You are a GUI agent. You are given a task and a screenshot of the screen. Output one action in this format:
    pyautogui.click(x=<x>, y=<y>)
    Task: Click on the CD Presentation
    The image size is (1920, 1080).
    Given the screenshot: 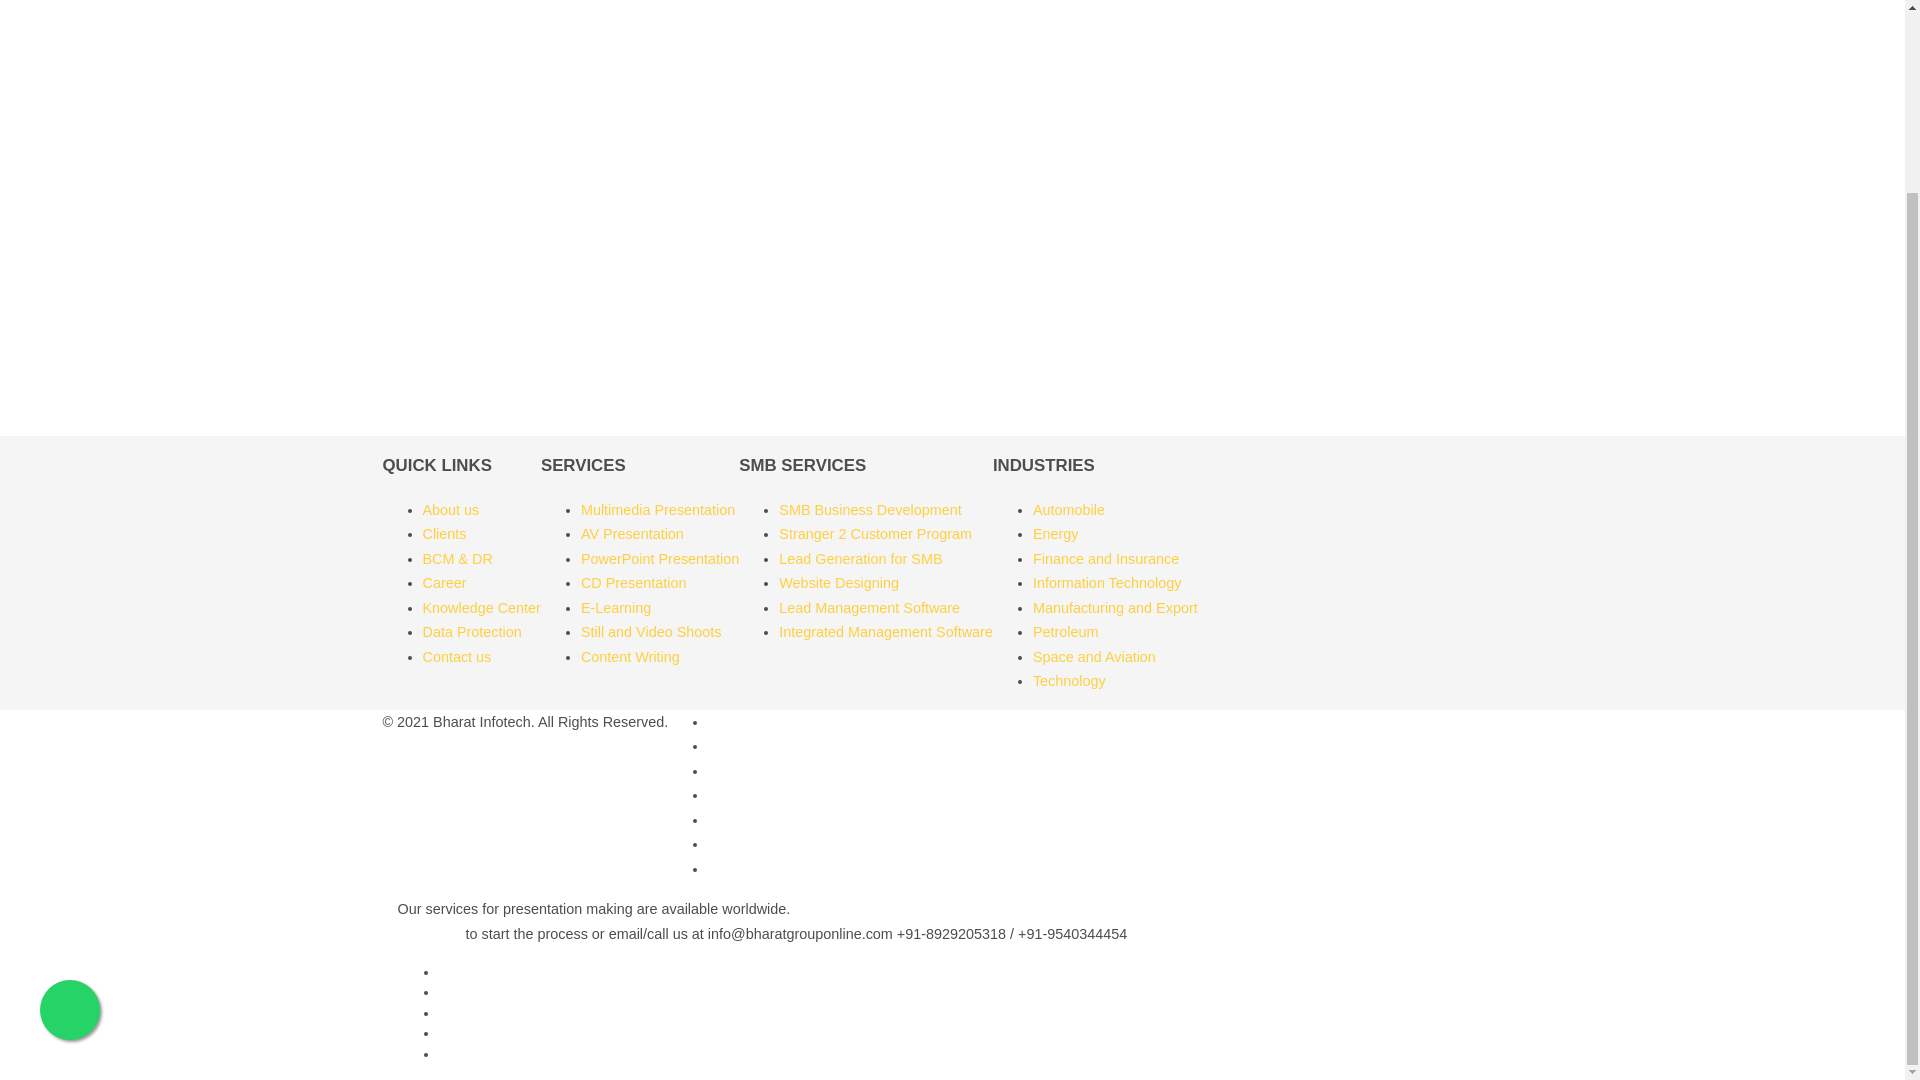 What is the action you would take?
    pyautogui.click(x=634, y=582)
    